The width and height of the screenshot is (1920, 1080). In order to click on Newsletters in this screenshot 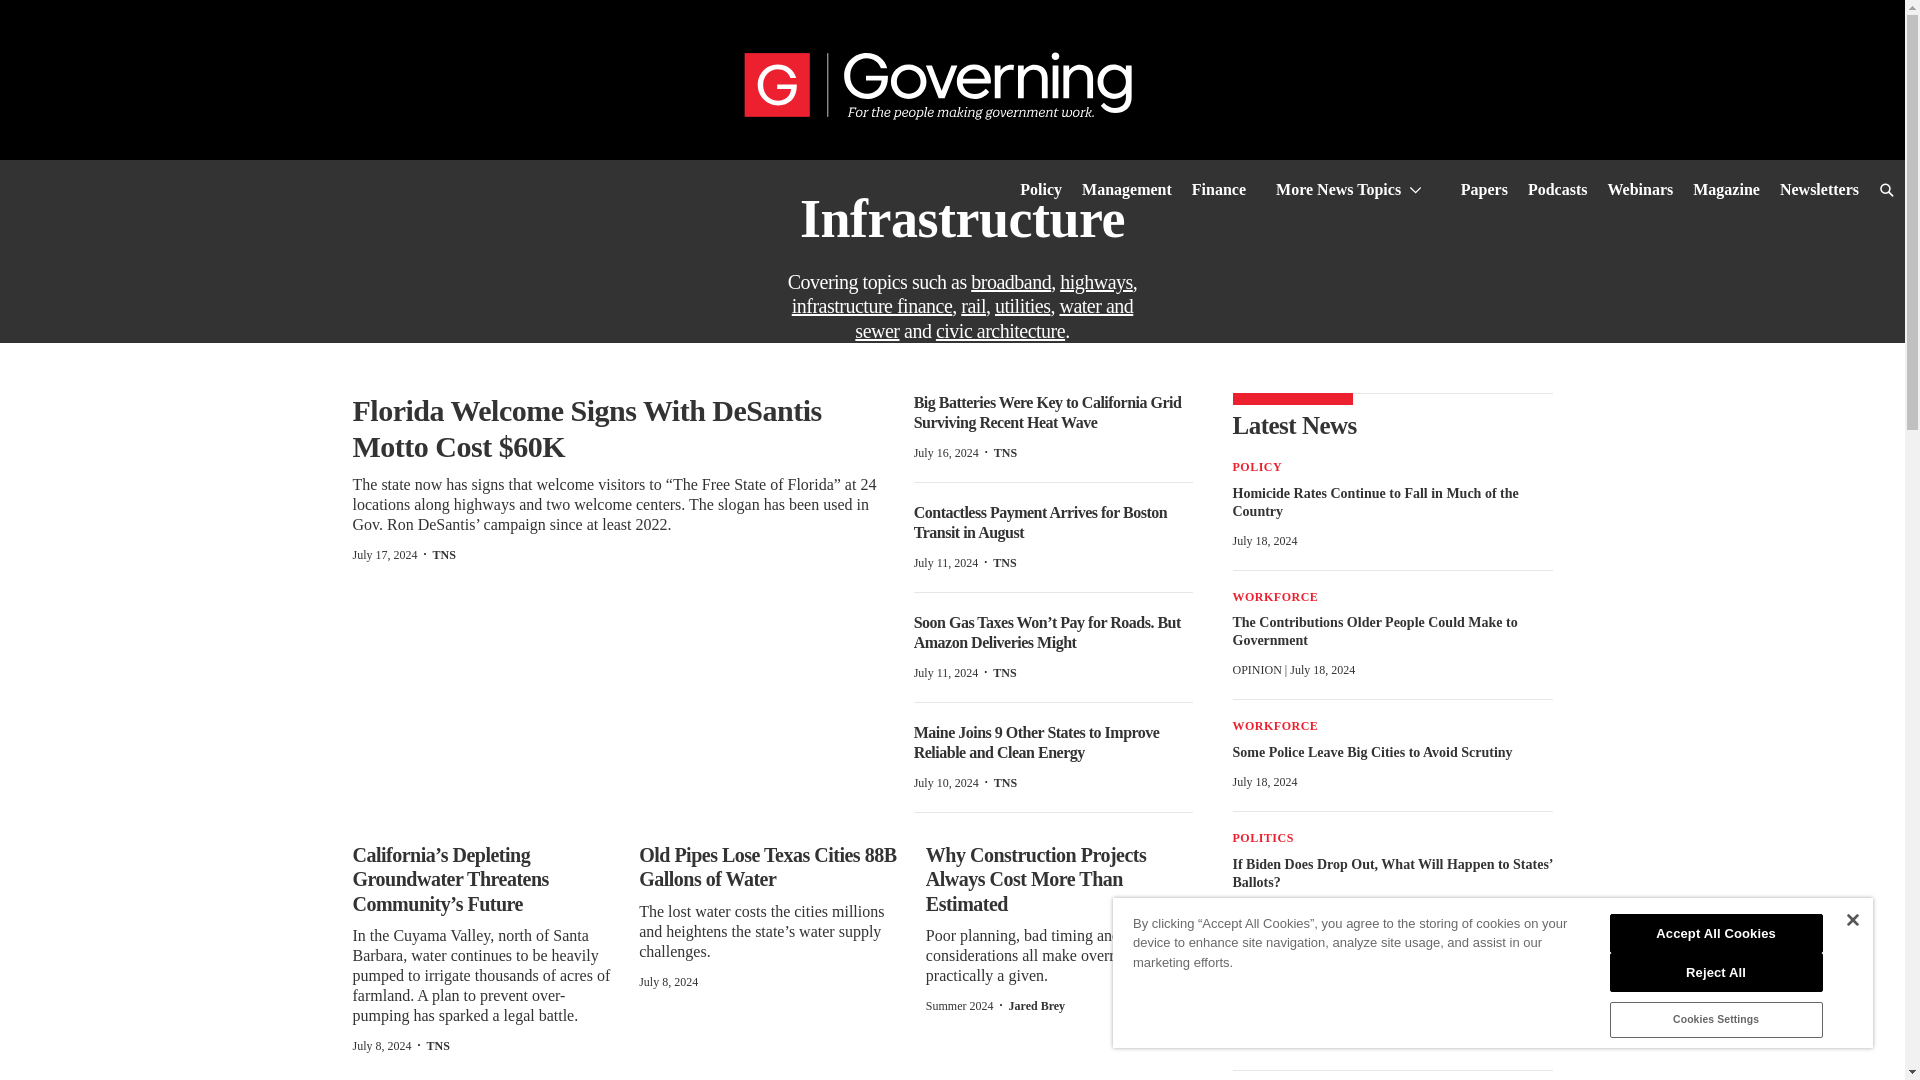, I will do `click(1819, 192)`.